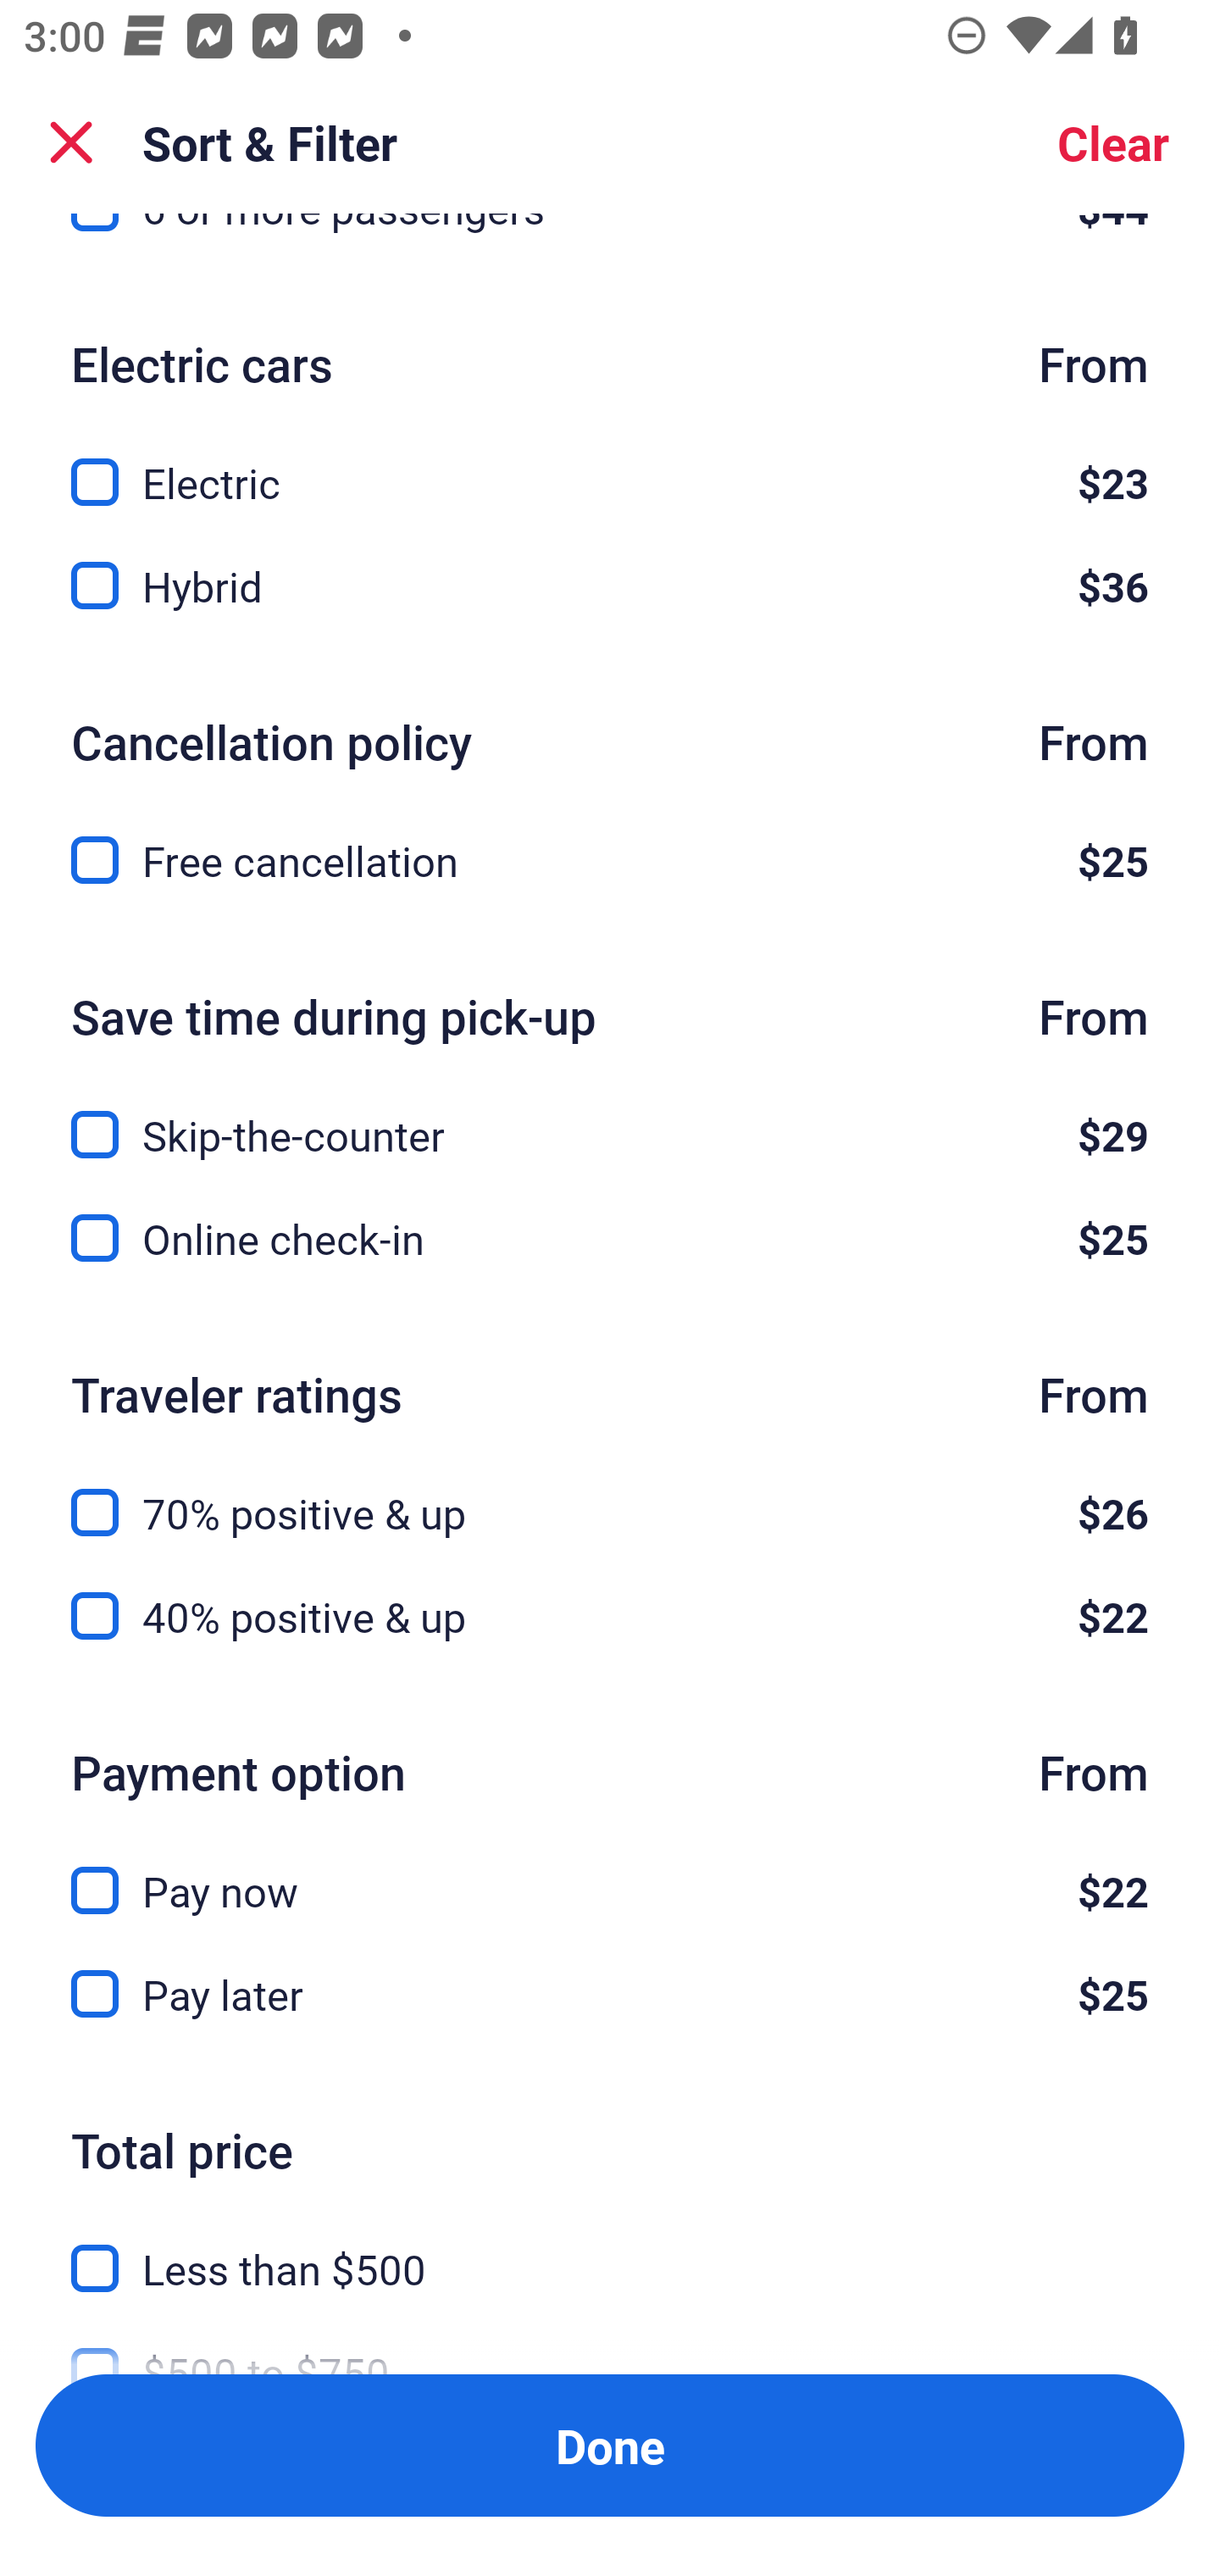 The height and width of the screenshot is (2576, 1220). What do you see at coordinates (610, 2446) in the screenshot?
I see `Apply and close Sort and Filter Done` at bounding box center [610, 2446].